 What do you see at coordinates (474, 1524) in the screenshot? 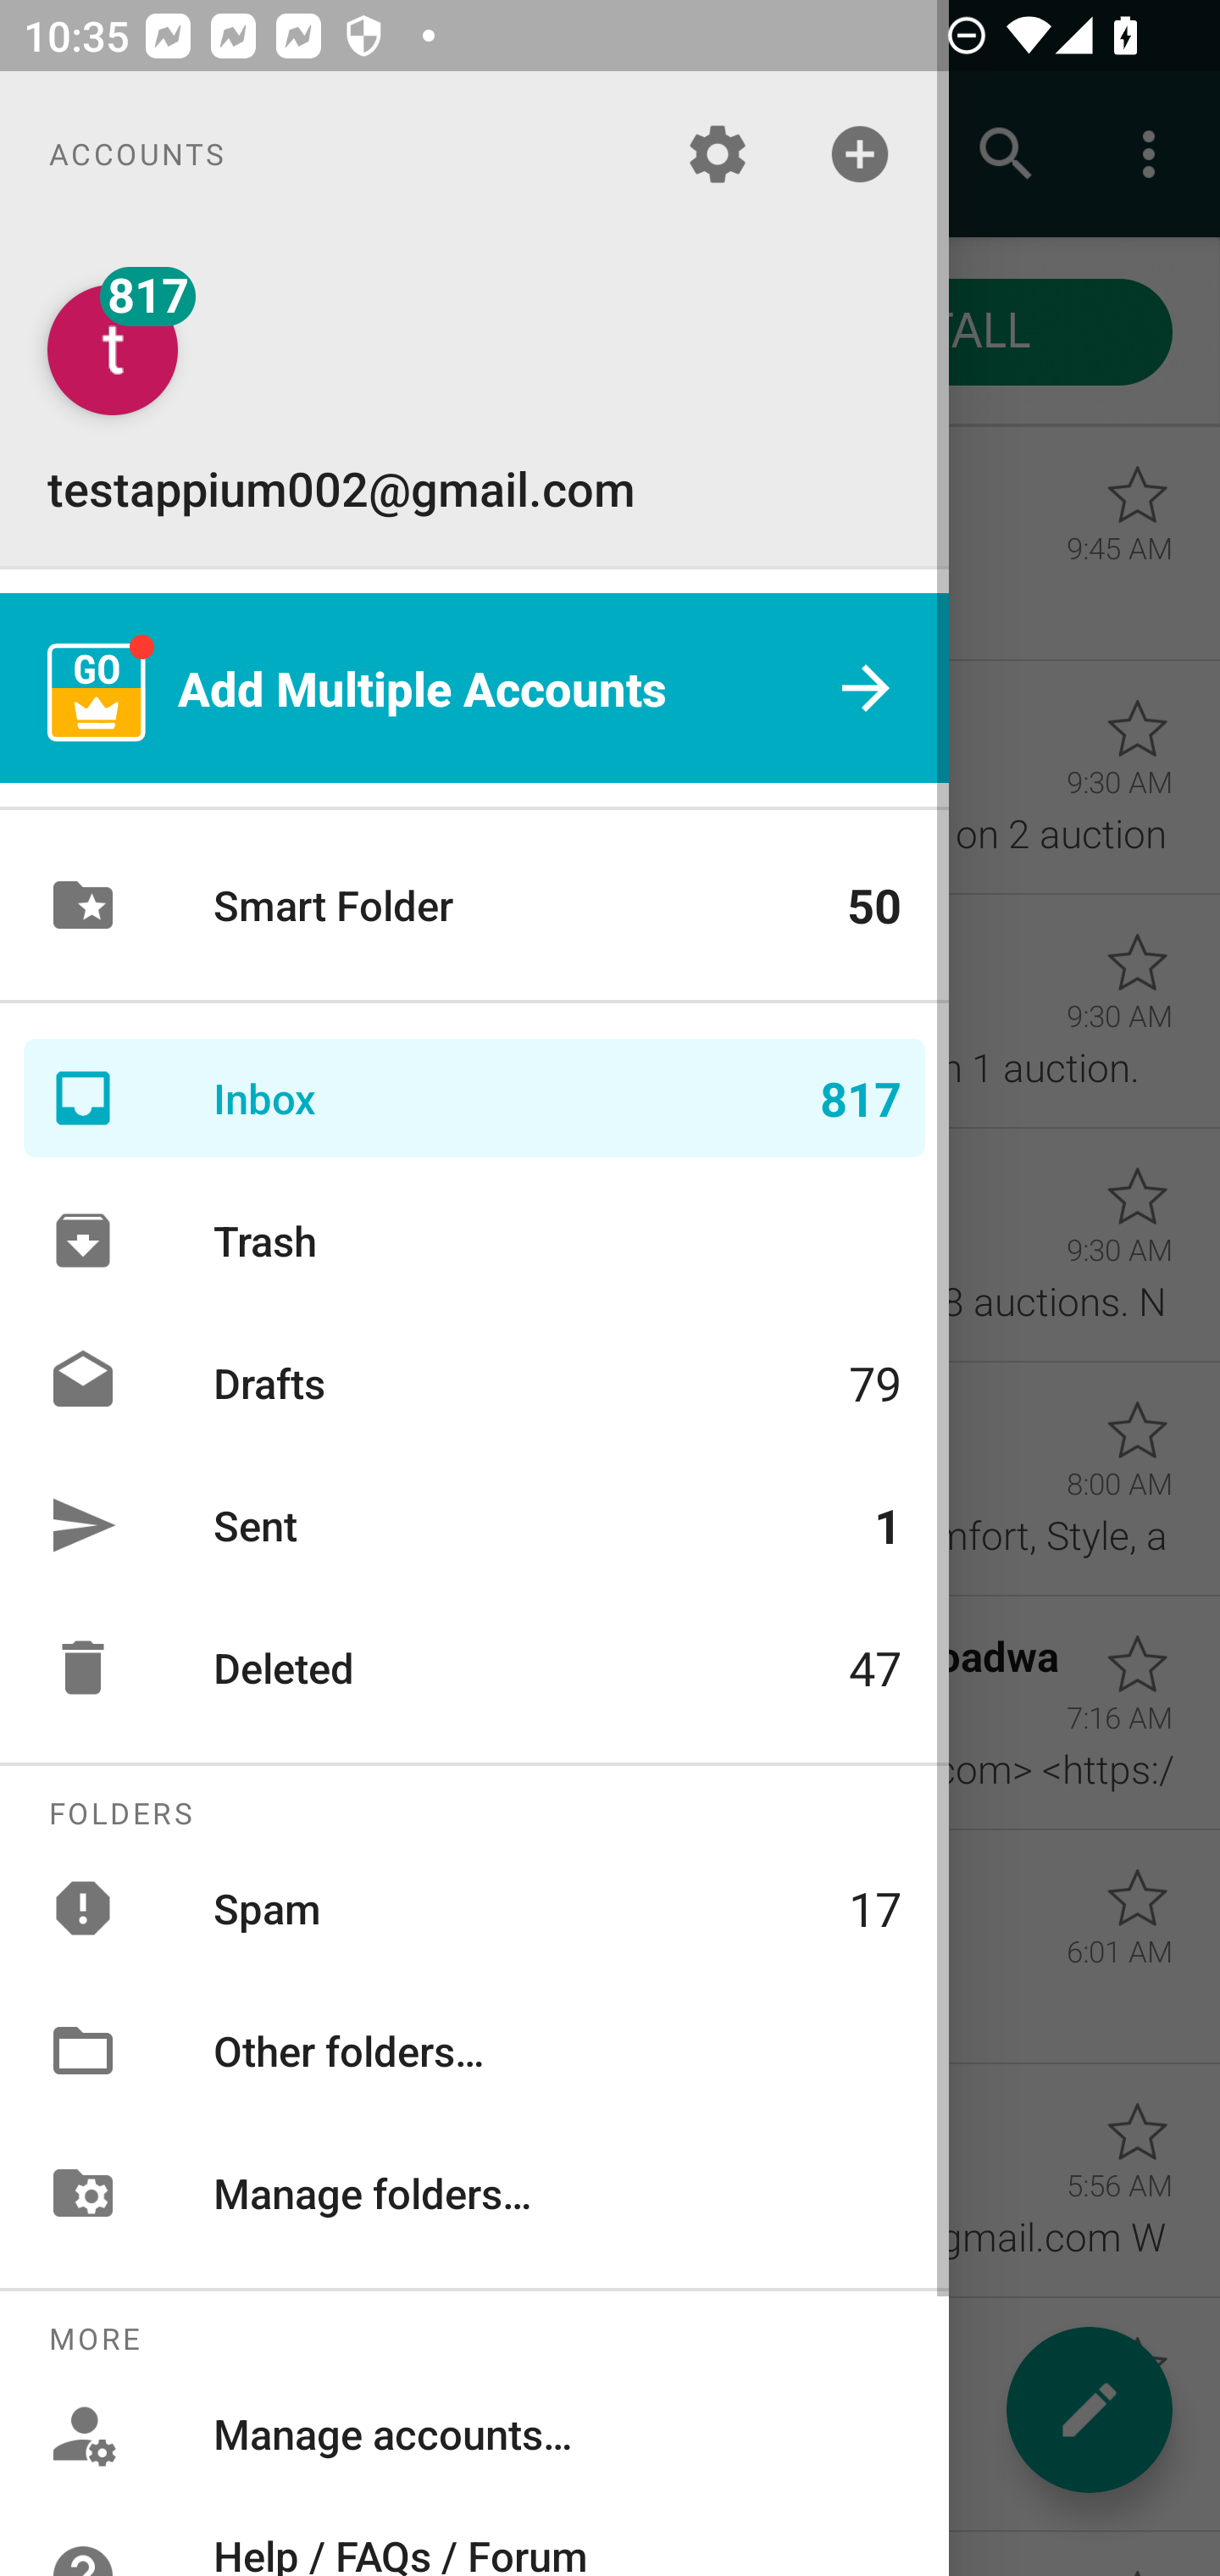
I see `Sent 1` at bounding box center [474, 1524].